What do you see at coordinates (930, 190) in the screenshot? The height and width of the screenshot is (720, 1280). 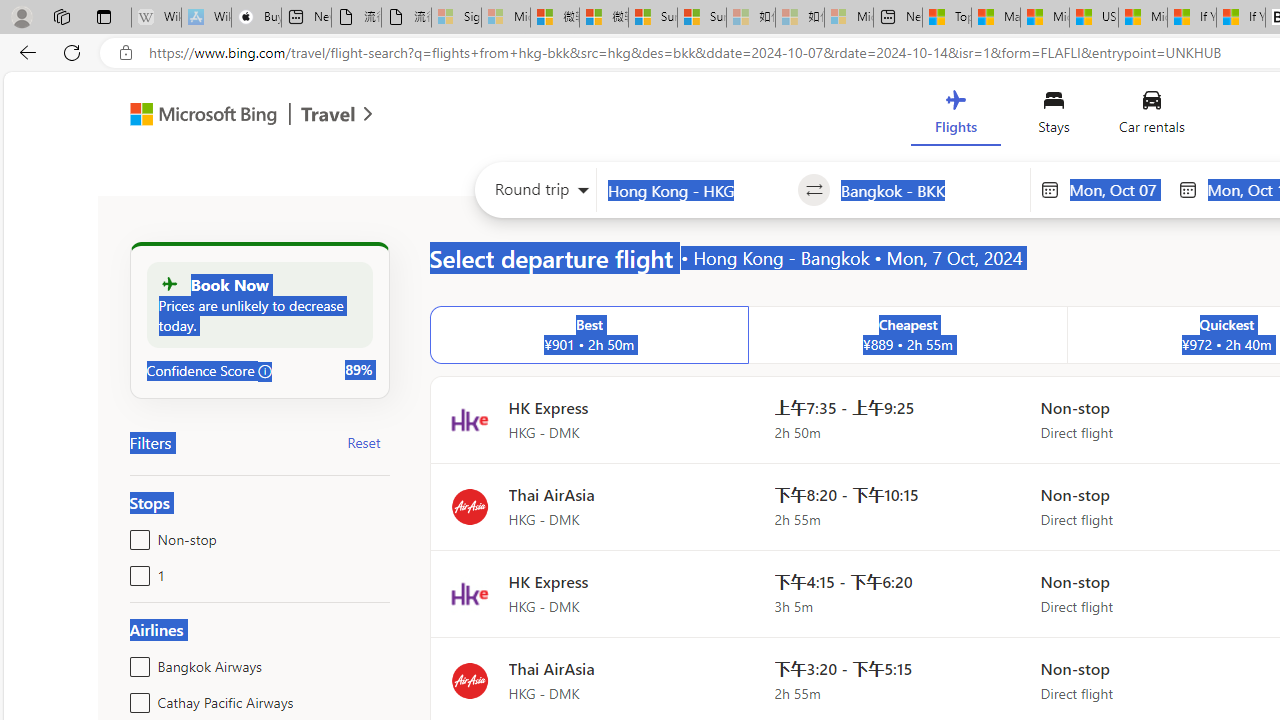 I see `Going to?` at bounding box center [930, 190].